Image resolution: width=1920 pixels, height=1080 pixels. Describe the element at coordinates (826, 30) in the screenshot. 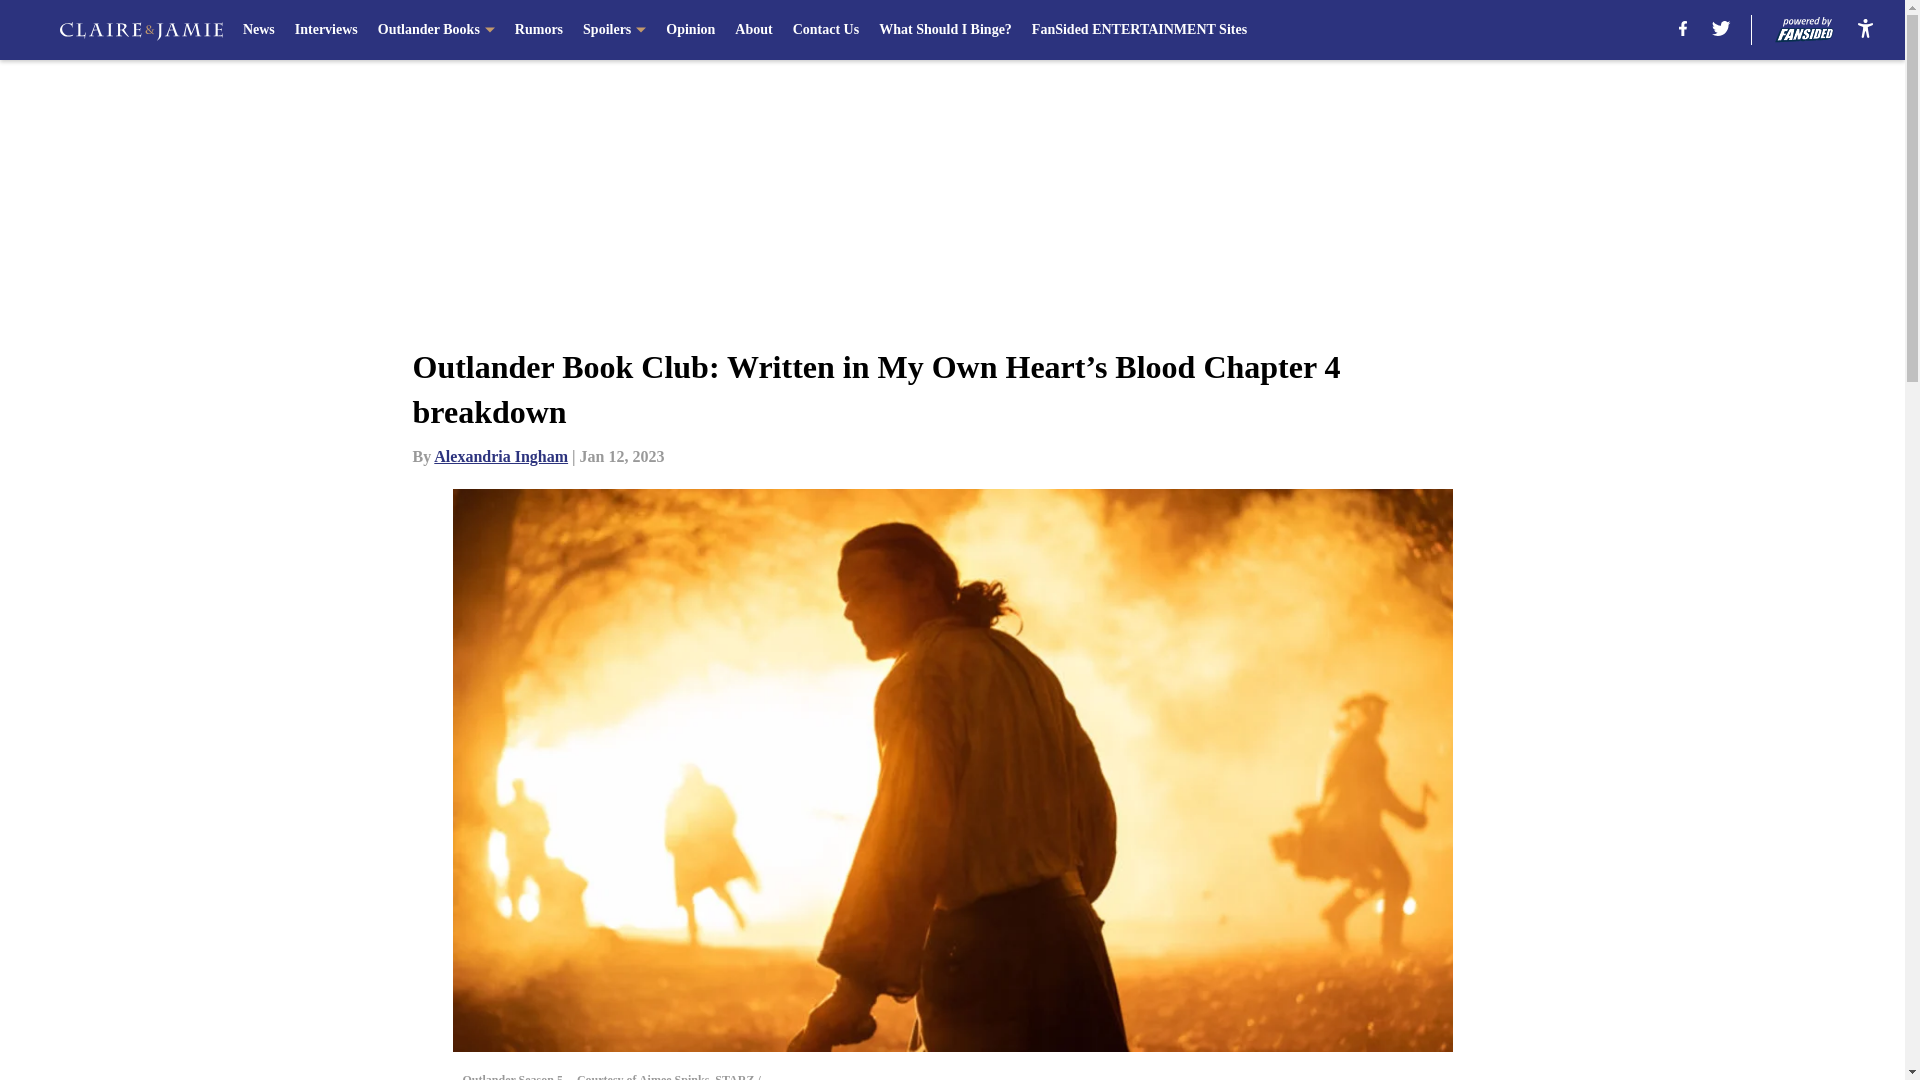

I see `Contact Us` at that location.